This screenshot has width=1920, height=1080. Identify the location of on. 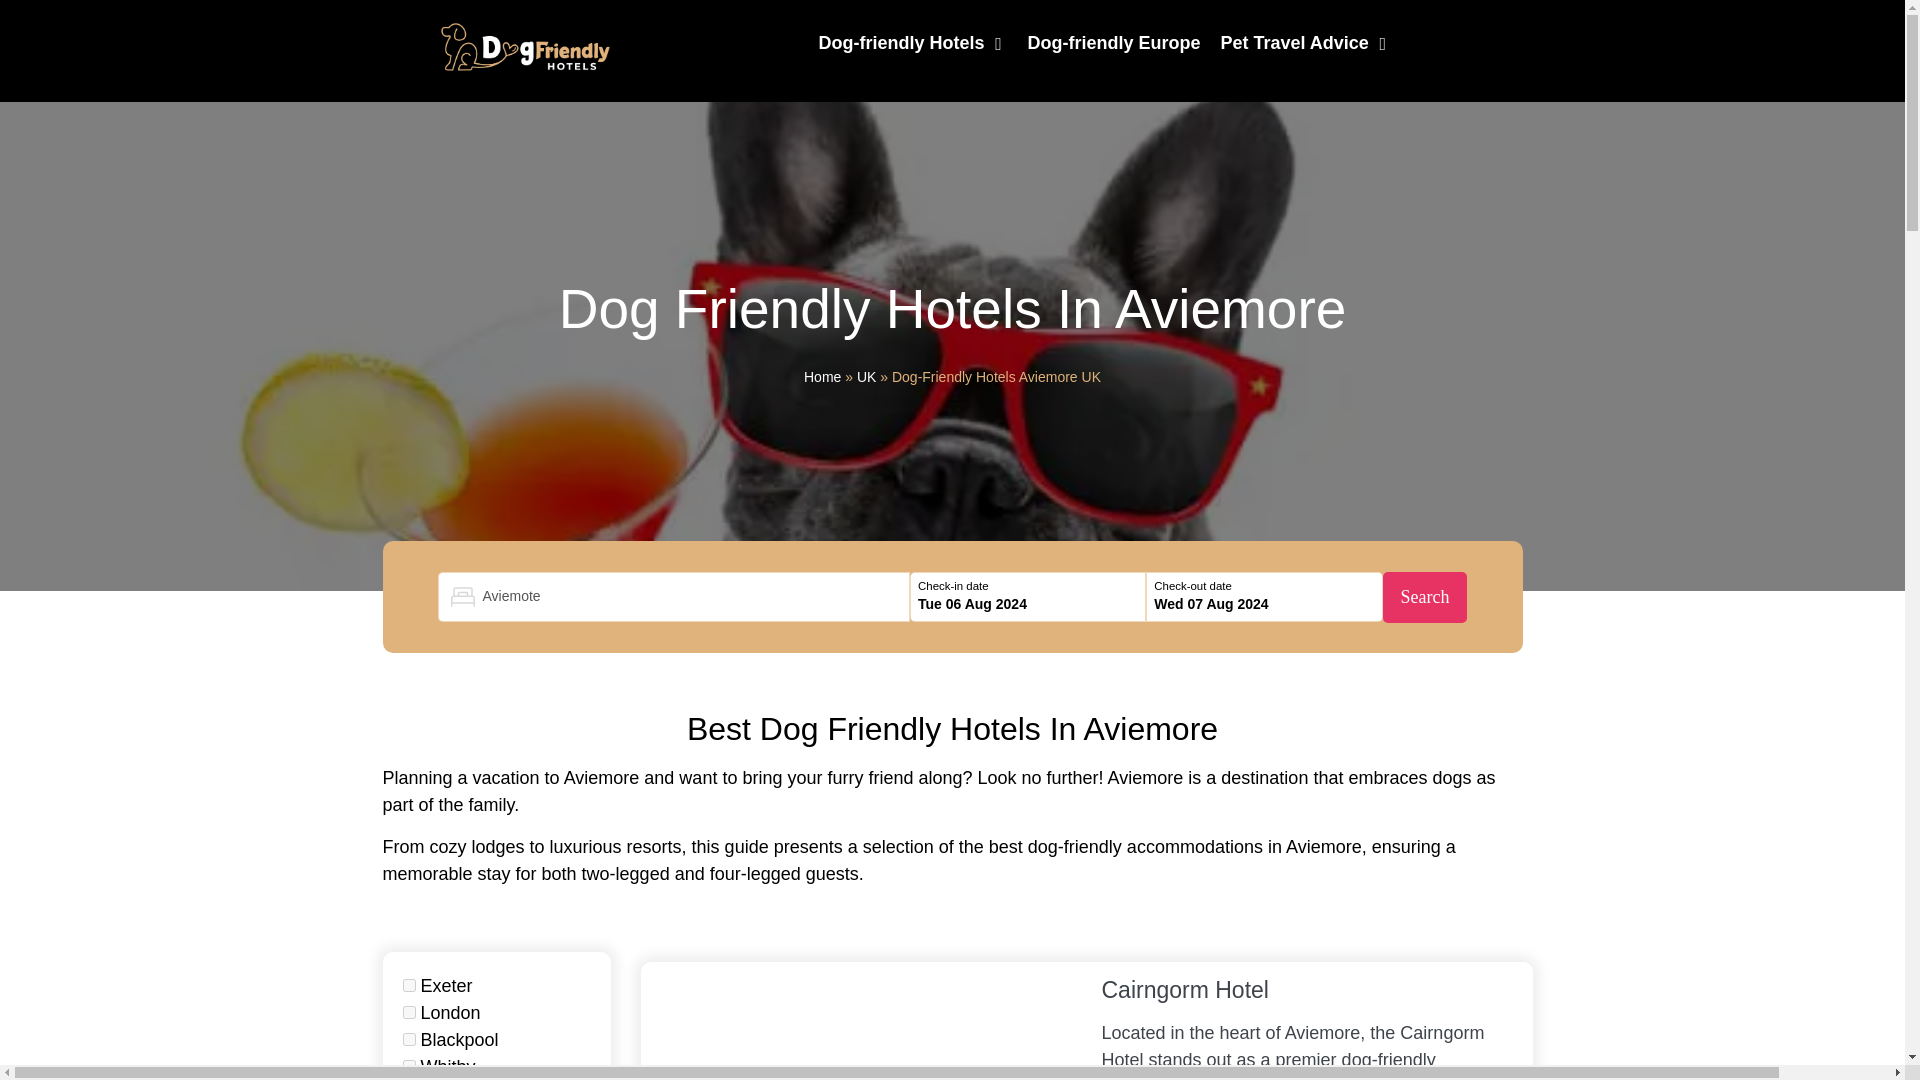
(408, 1012).